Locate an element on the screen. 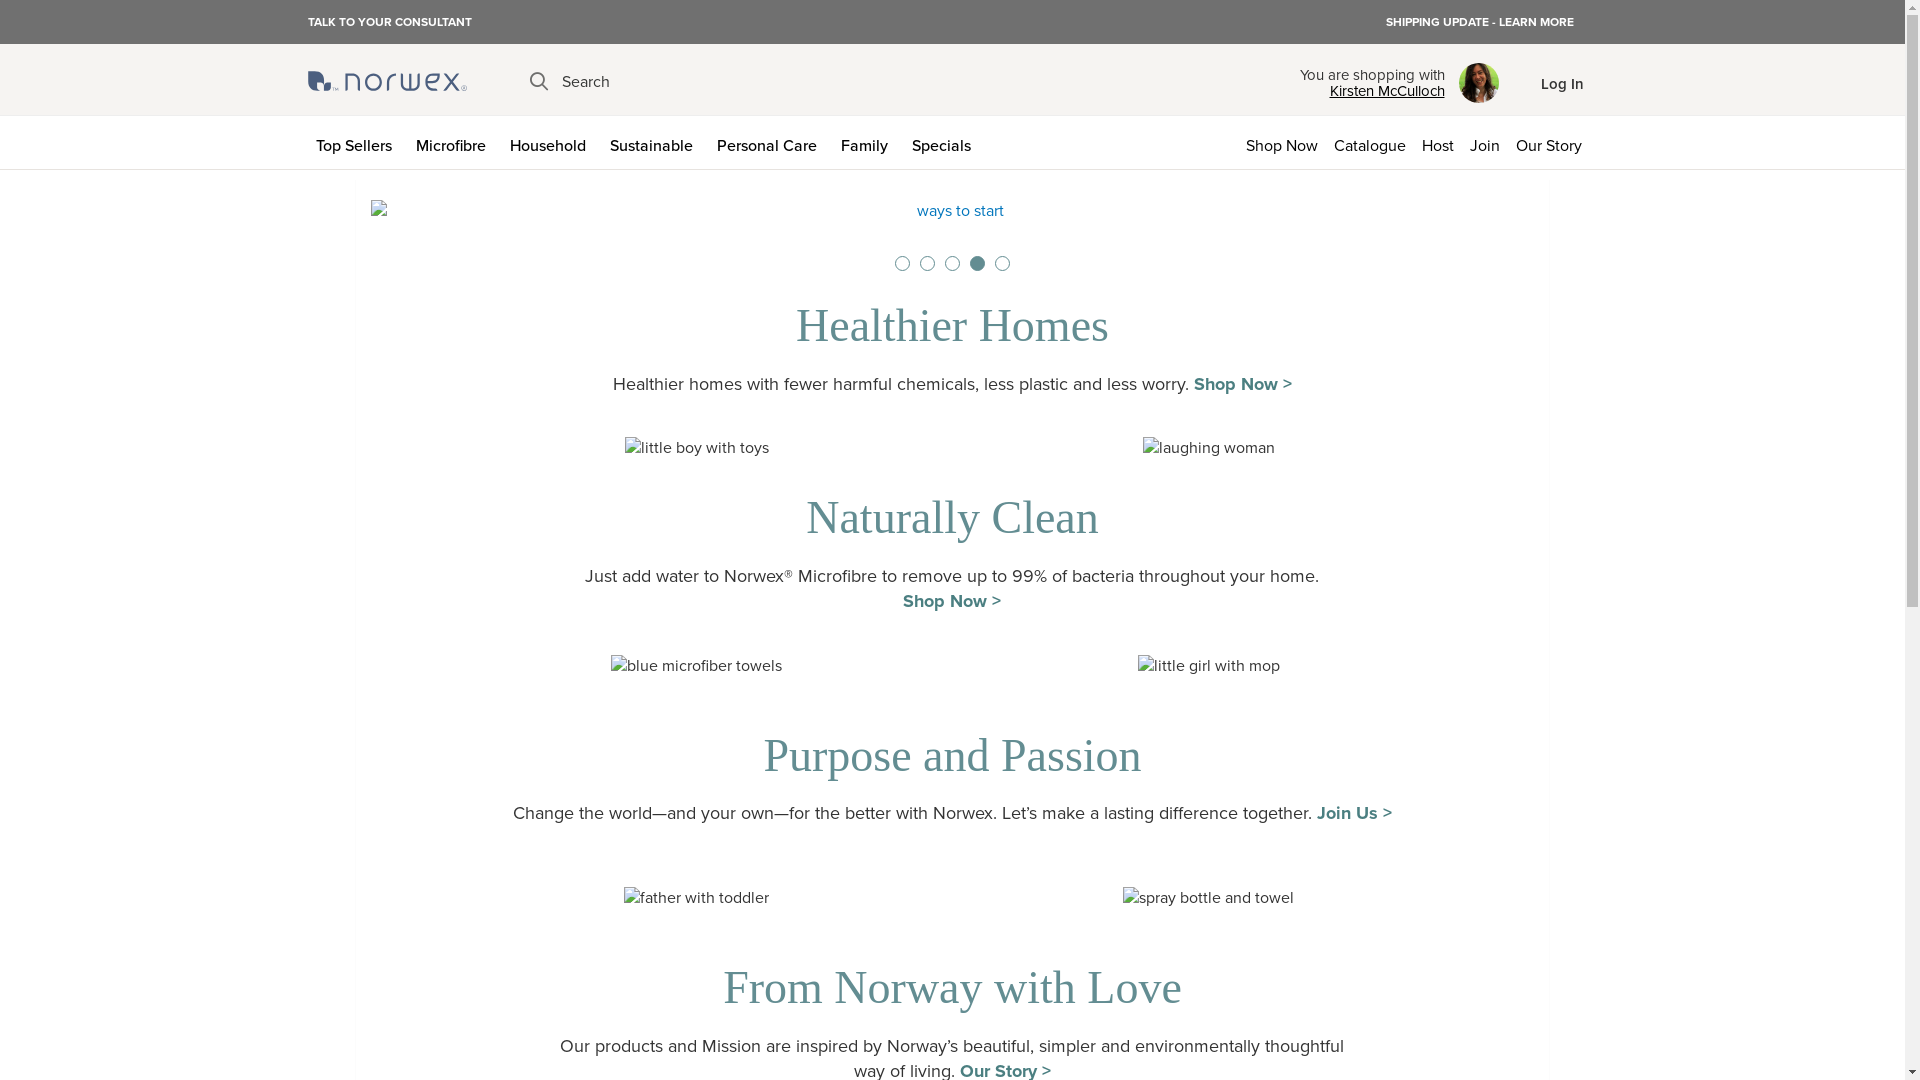  Sustainable is located at coordinates (656, 142).